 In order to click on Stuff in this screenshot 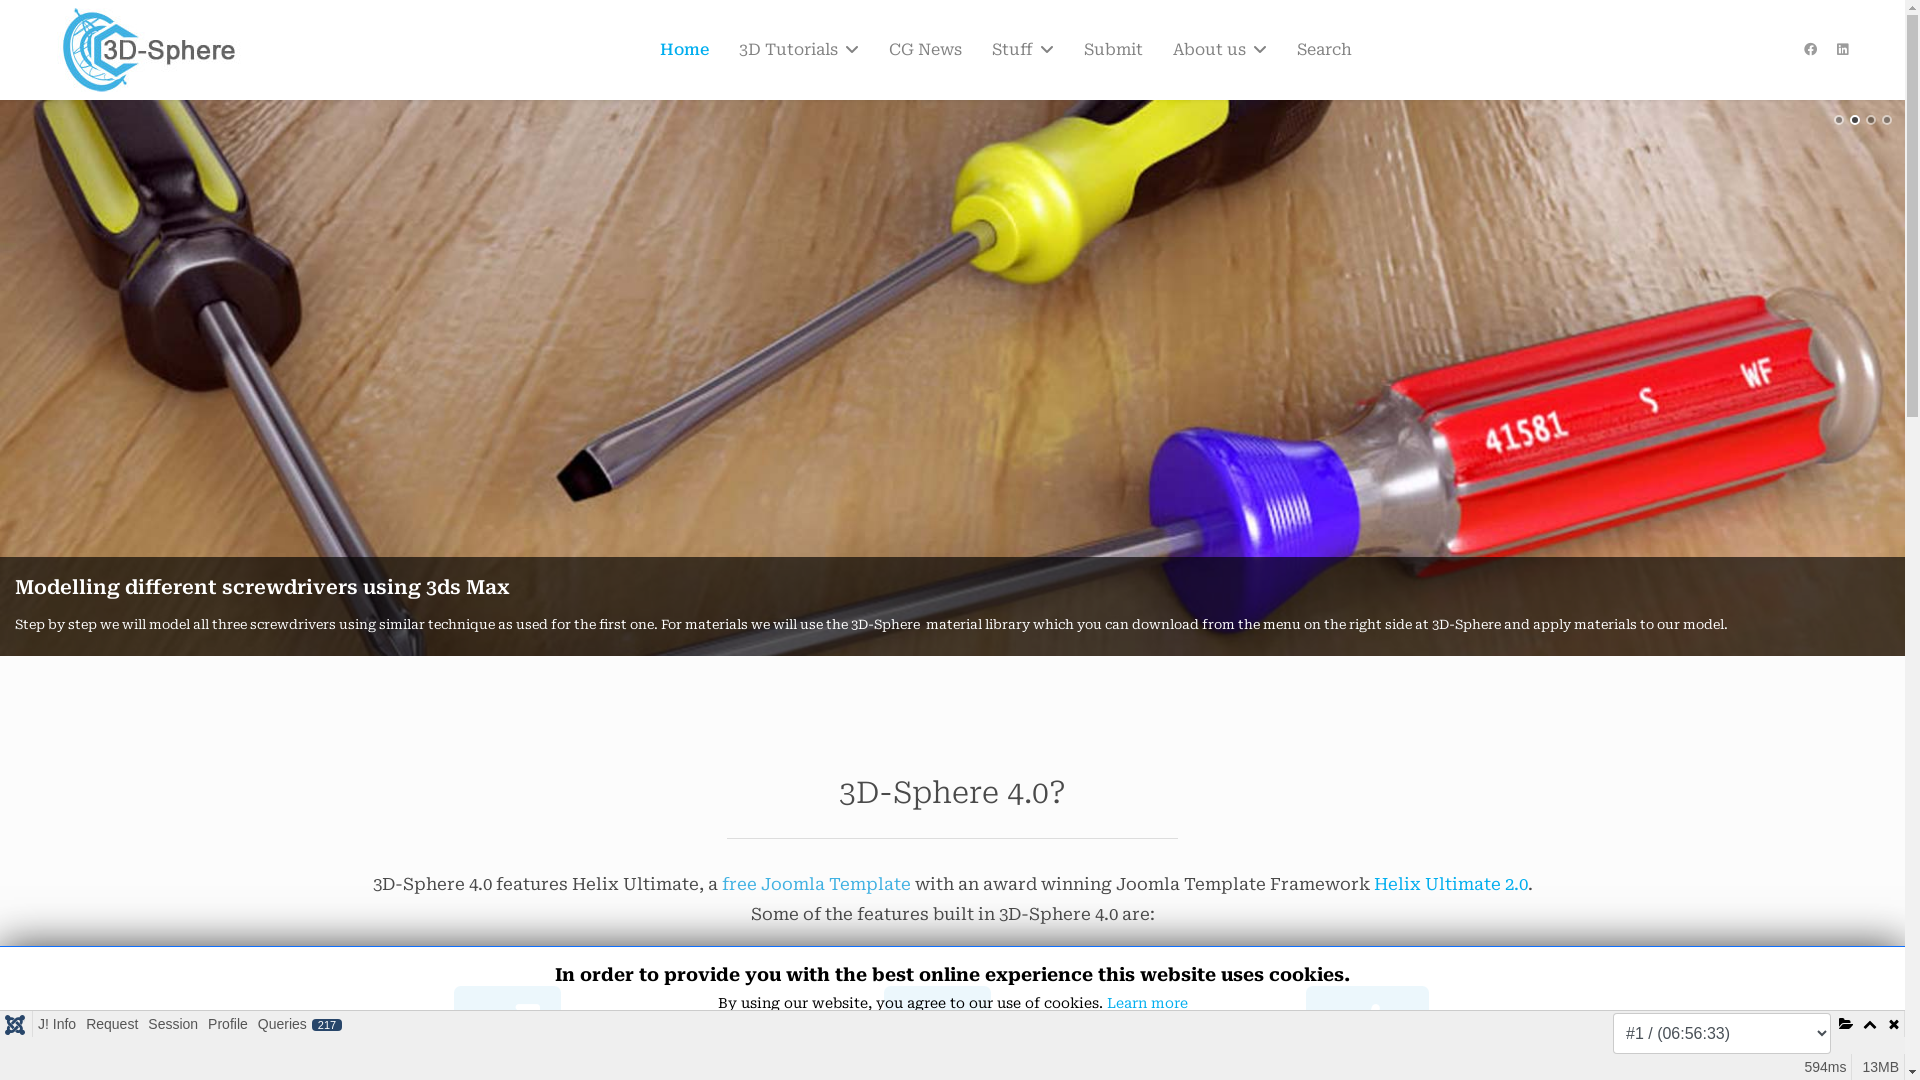, I will do `click(1022, 50)`.